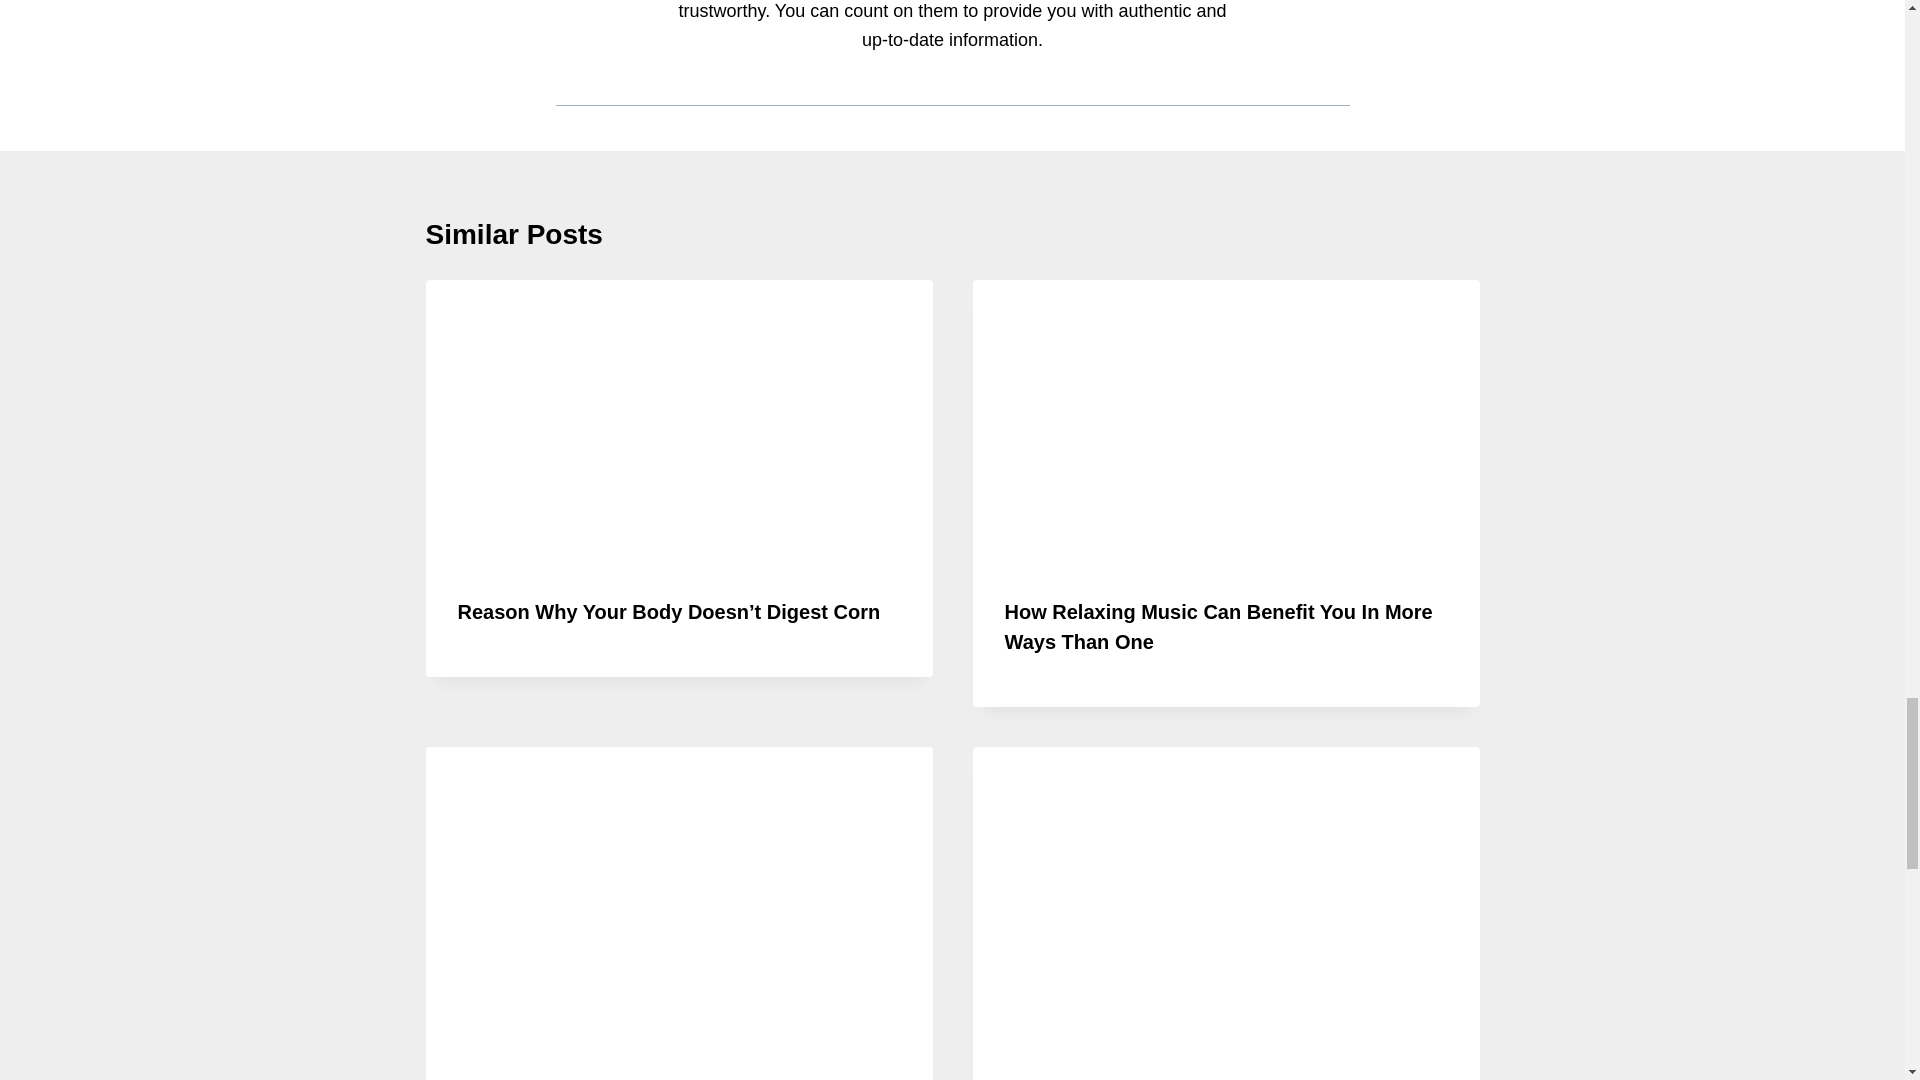 This screenshot has width=1920, height=1080. I want to click on How Relaxing Music Can Benefit You In More Ways Than One, so click(1218, 626).